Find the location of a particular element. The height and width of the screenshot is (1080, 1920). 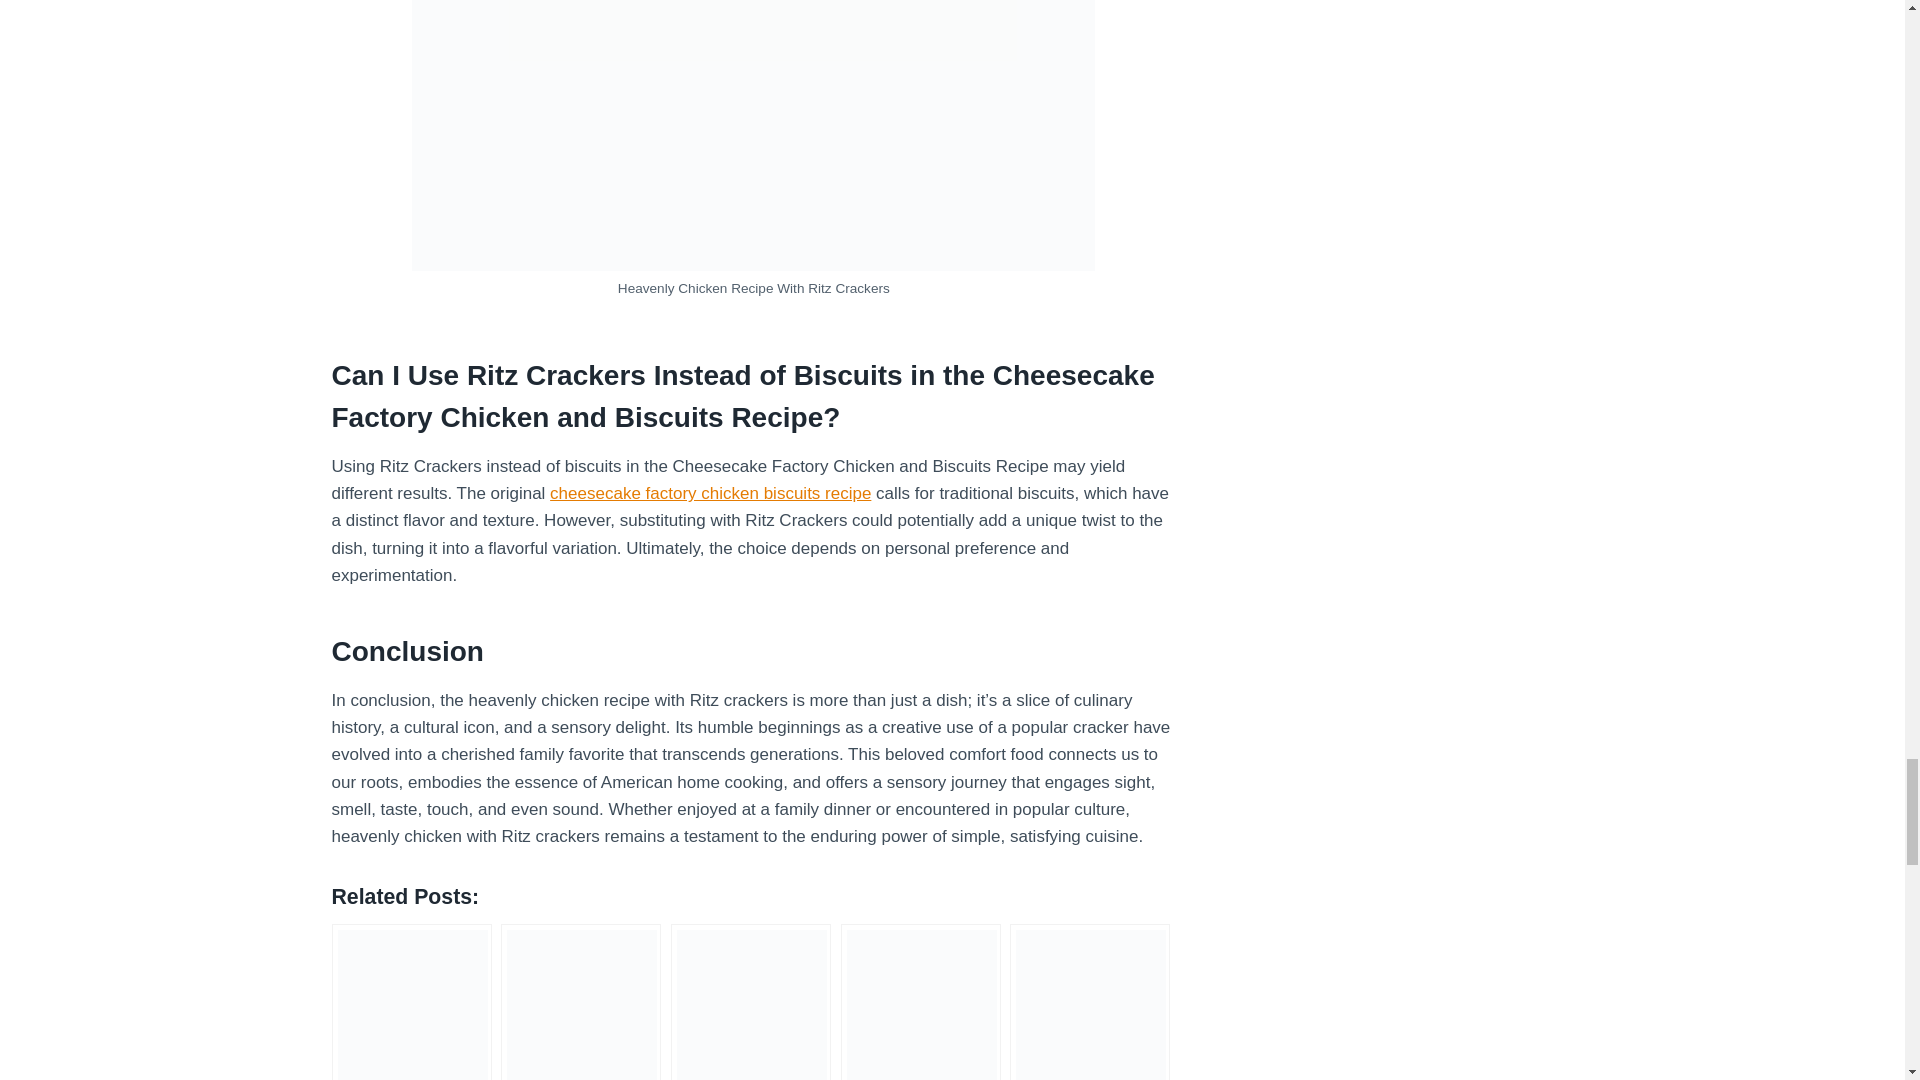

Cava Harissa Honey Chicken Recipe is located at coordinates (750, 1002).